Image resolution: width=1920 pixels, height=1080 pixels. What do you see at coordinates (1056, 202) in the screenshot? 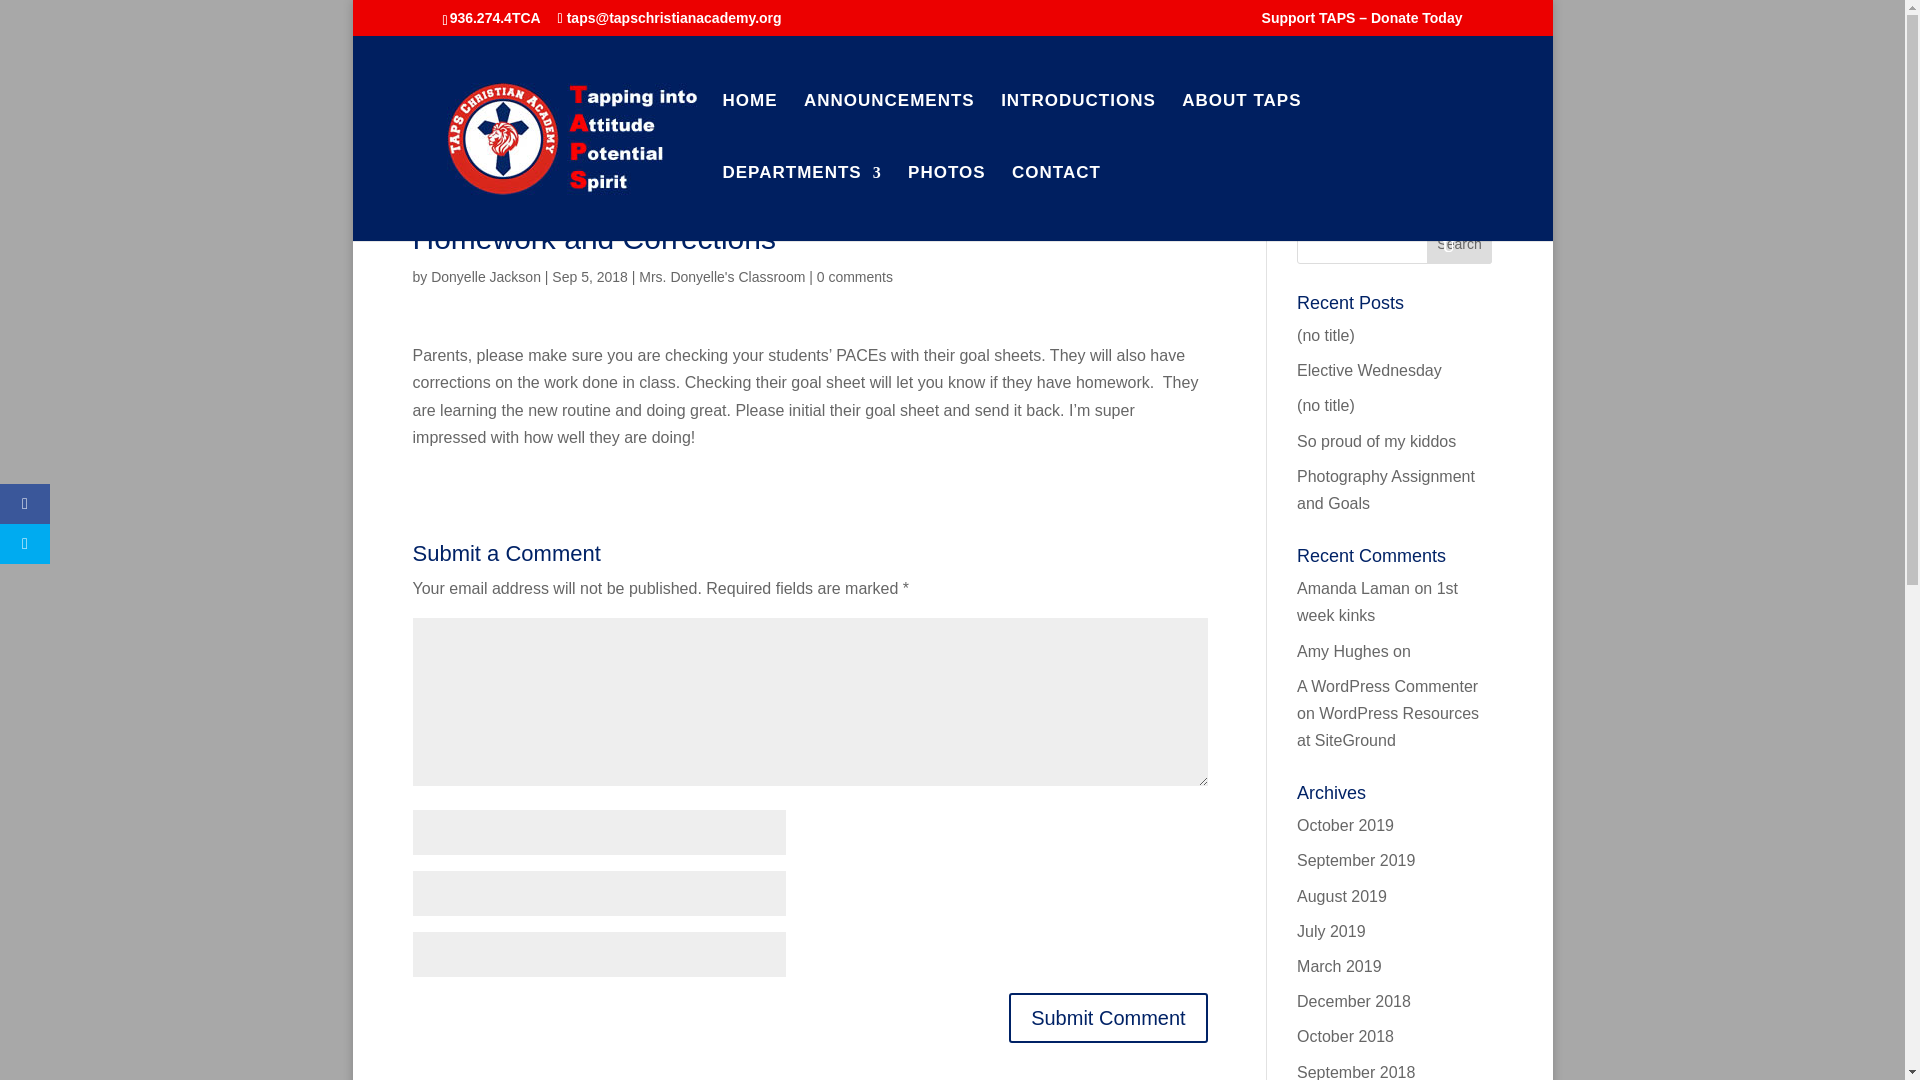
I see `CONTACT` at bounding box center [1056, 202].